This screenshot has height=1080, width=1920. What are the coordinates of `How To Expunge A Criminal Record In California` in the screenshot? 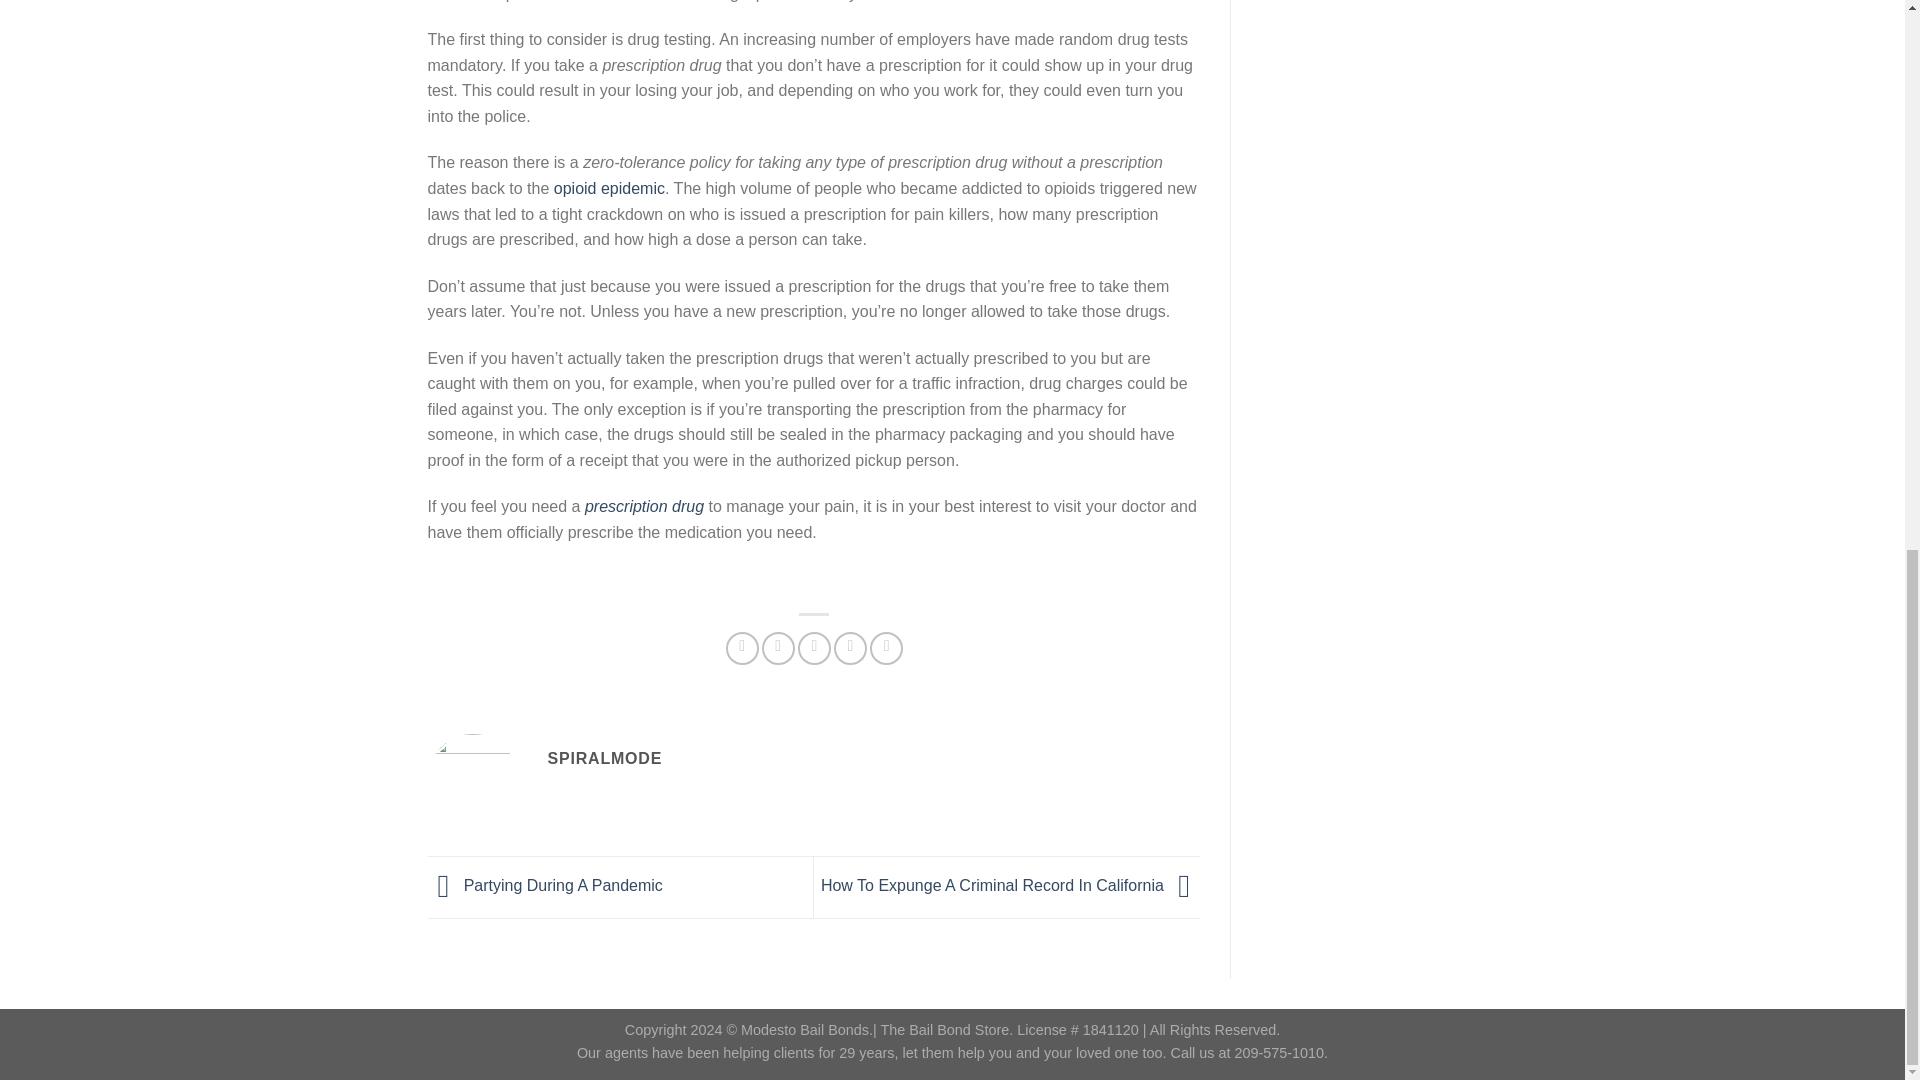 It's located at (1010, 885).